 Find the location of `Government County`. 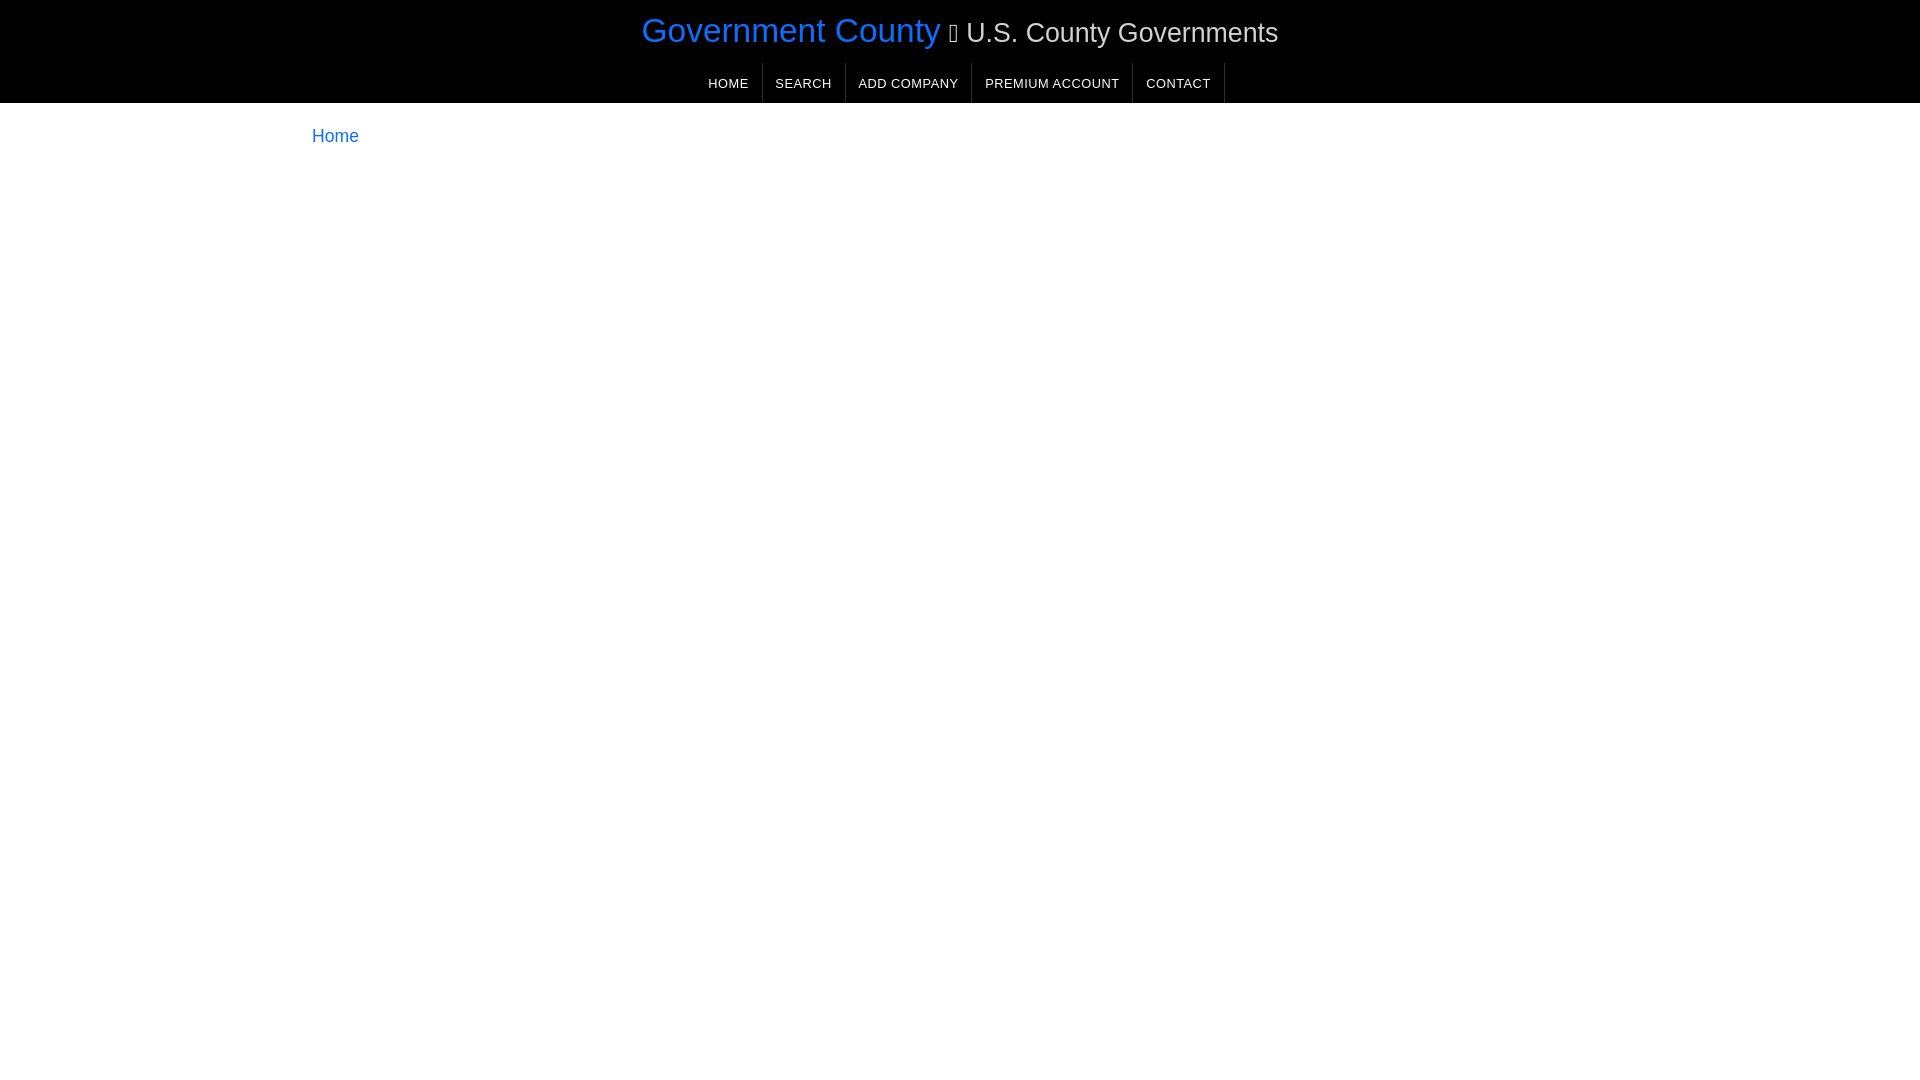

Government County is located at coordinates (790, 30).